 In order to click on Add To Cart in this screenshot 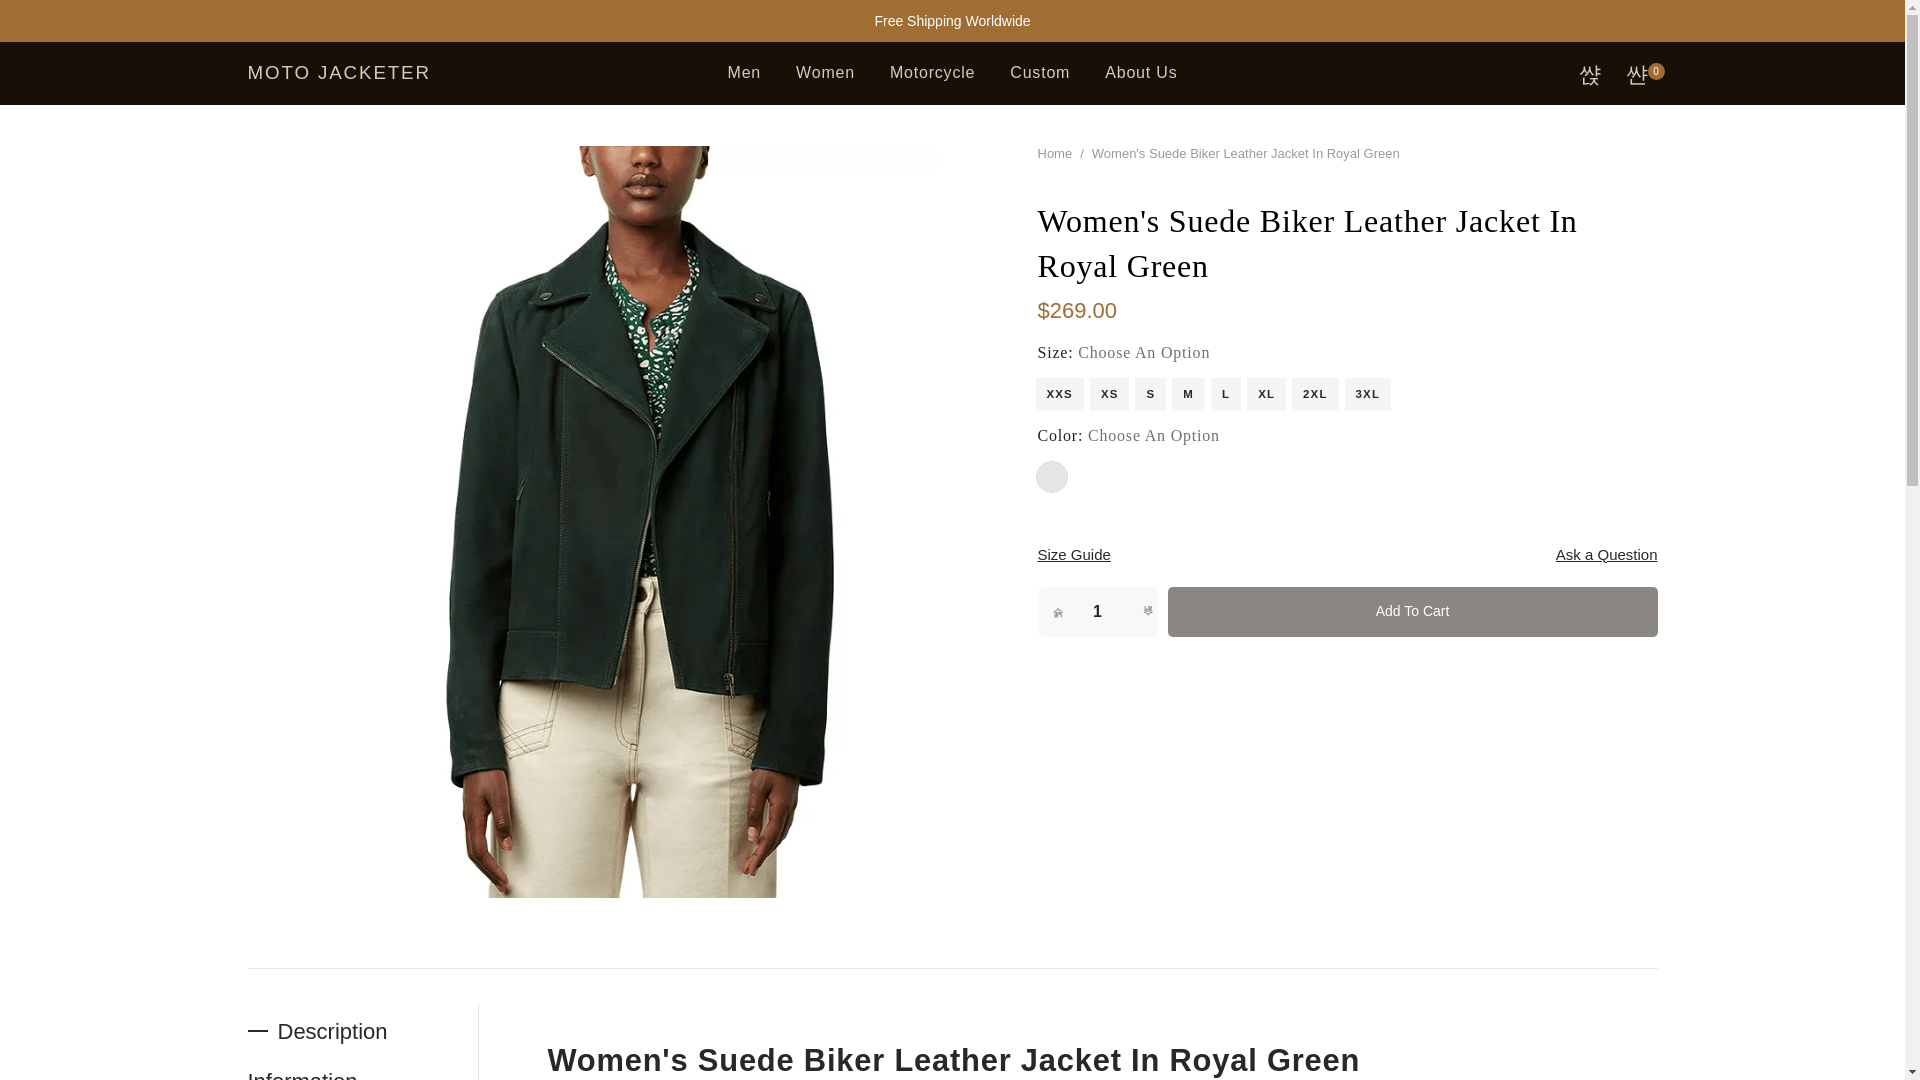, I will do `click(1412, 611)`.